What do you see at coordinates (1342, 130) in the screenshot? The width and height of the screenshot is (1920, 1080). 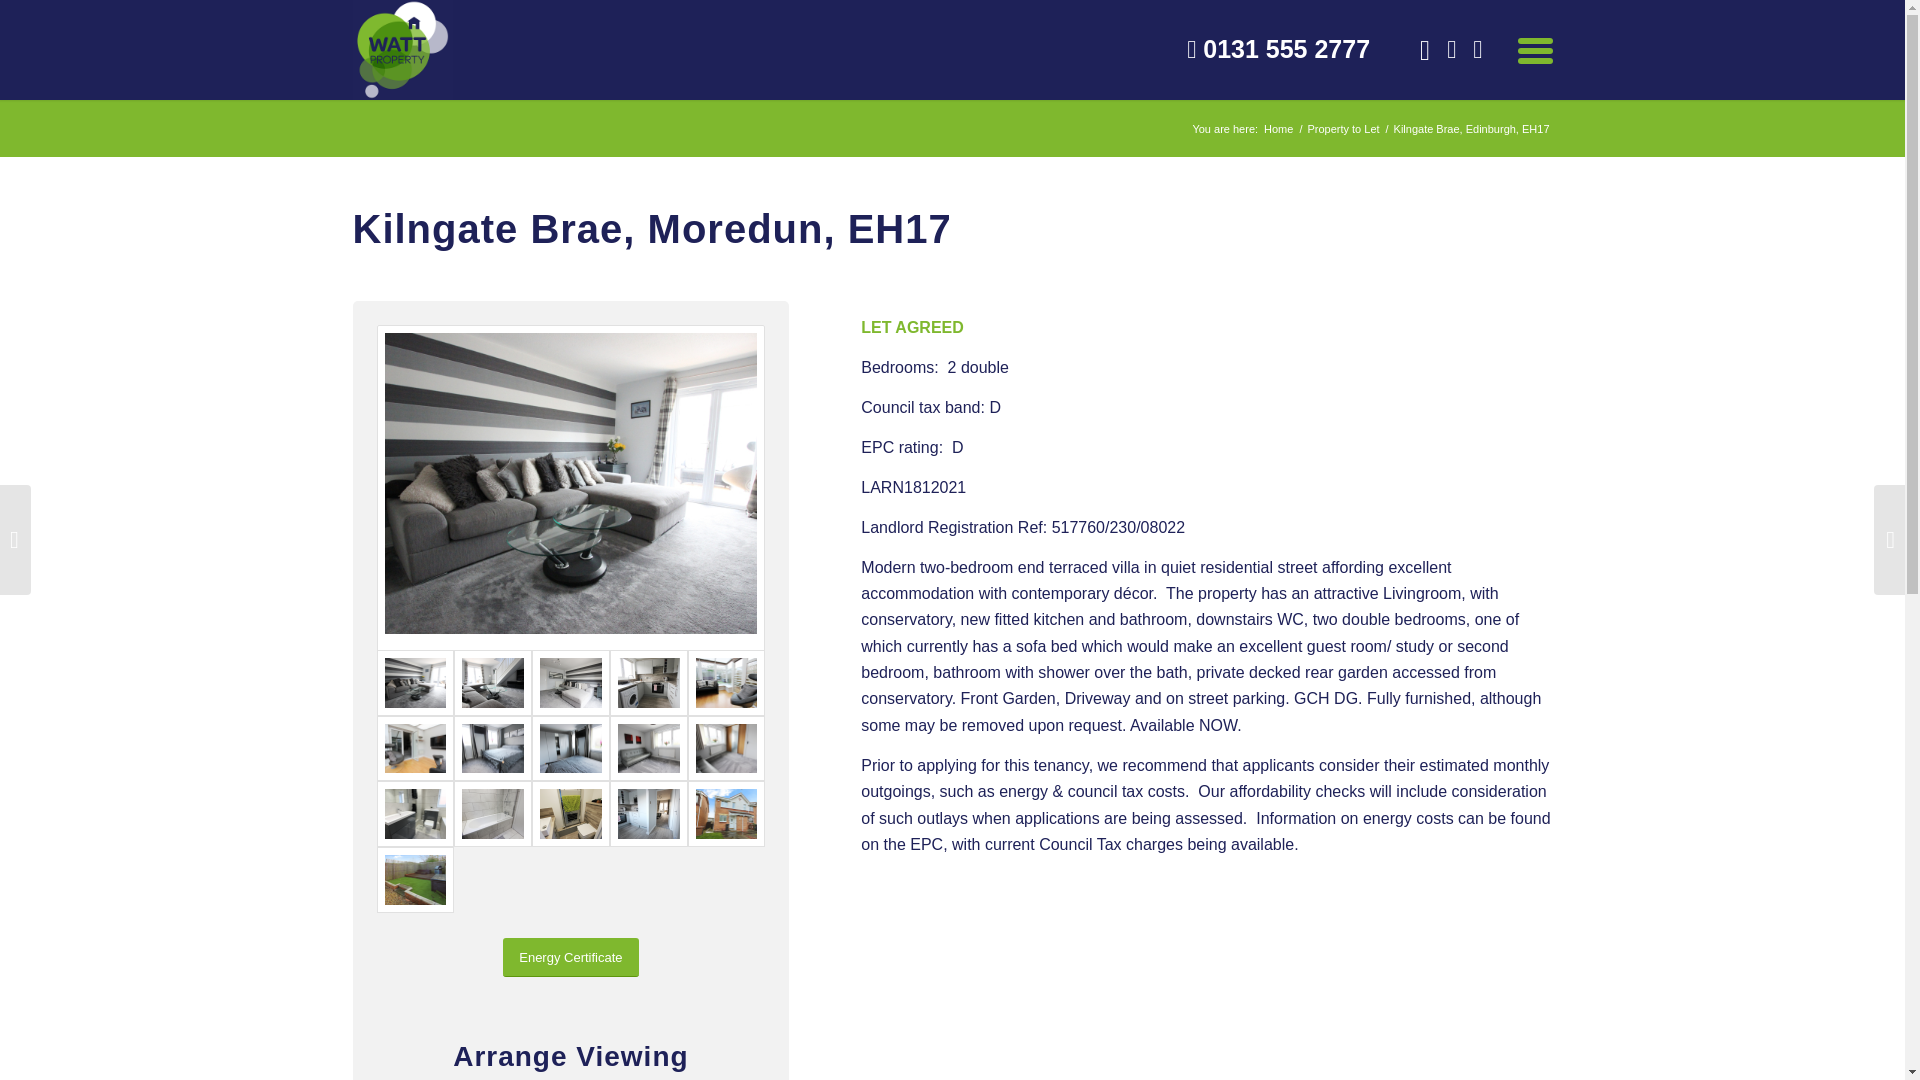 I see `Property to Let` at bounding box center [1342, 130].